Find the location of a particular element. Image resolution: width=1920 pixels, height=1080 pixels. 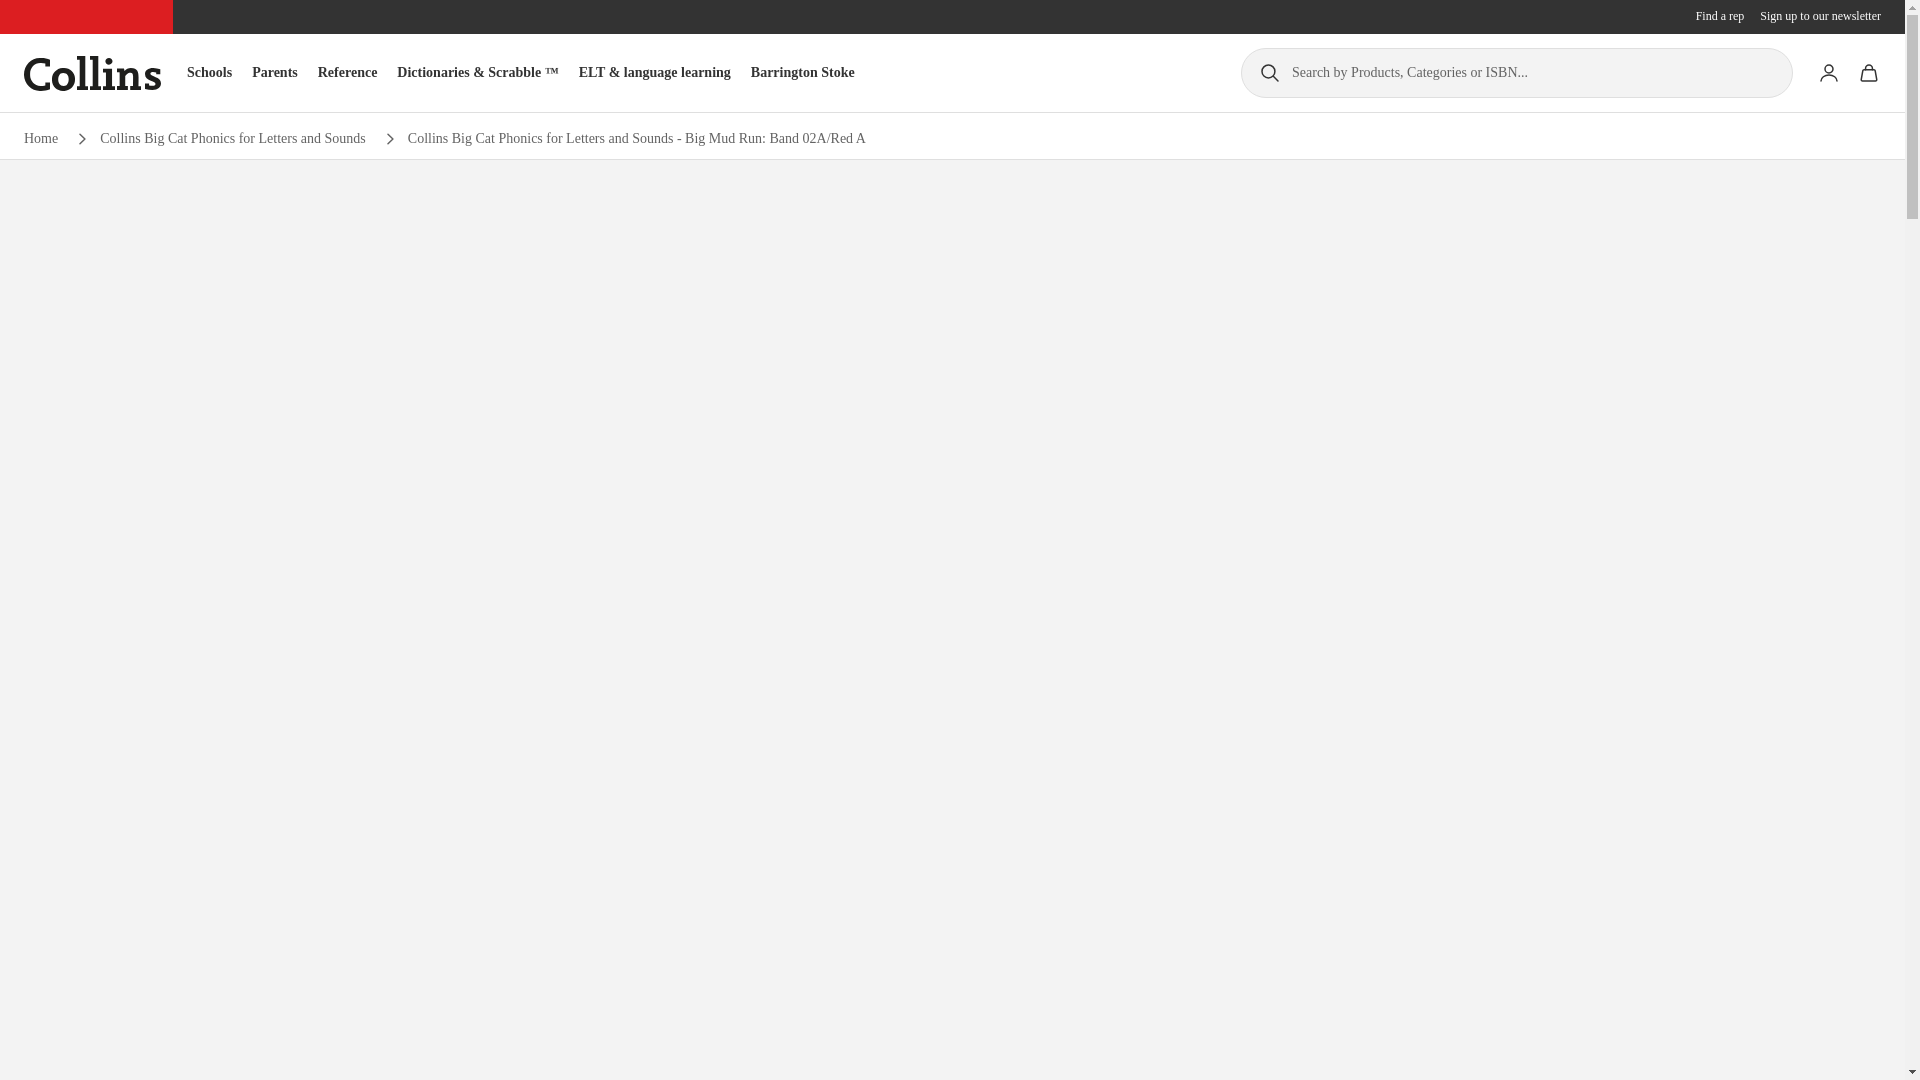

Parents is located at coordinates (274, 72).